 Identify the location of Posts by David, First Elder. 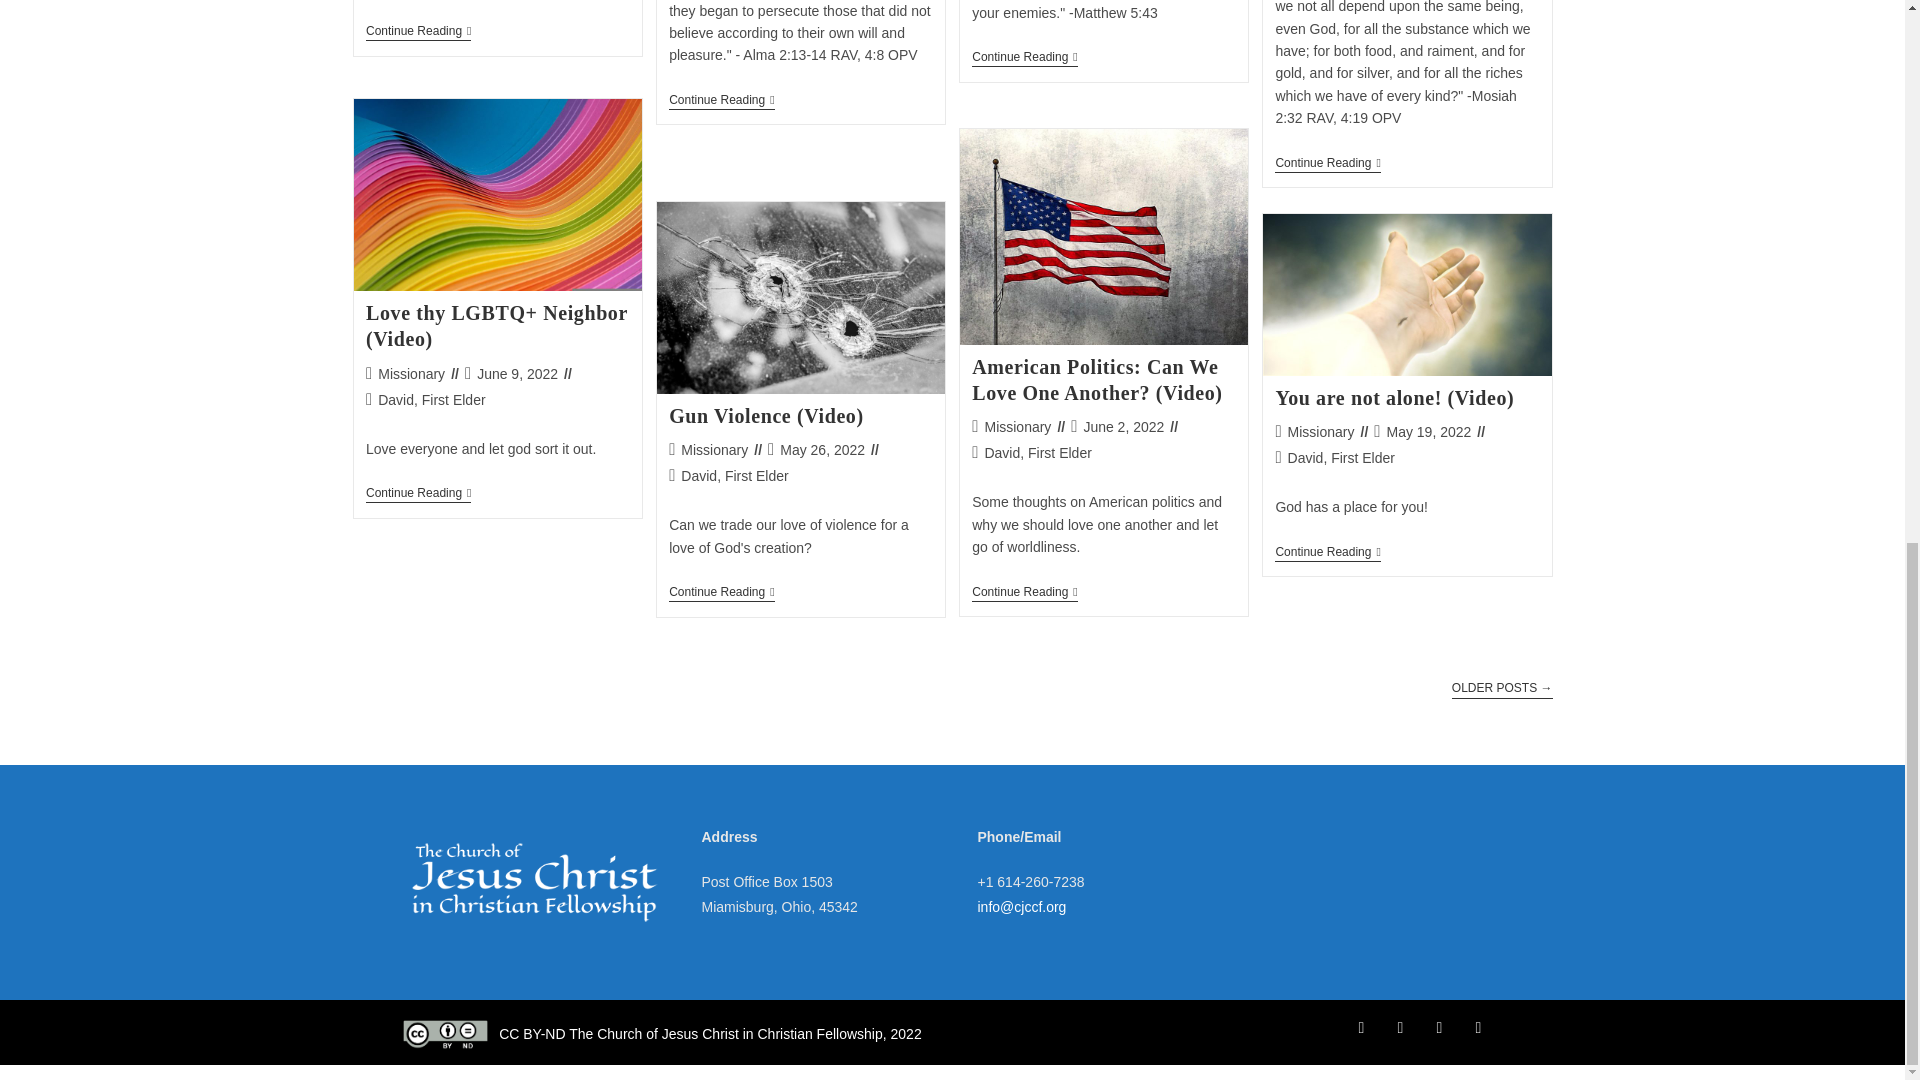
(1342, 458).